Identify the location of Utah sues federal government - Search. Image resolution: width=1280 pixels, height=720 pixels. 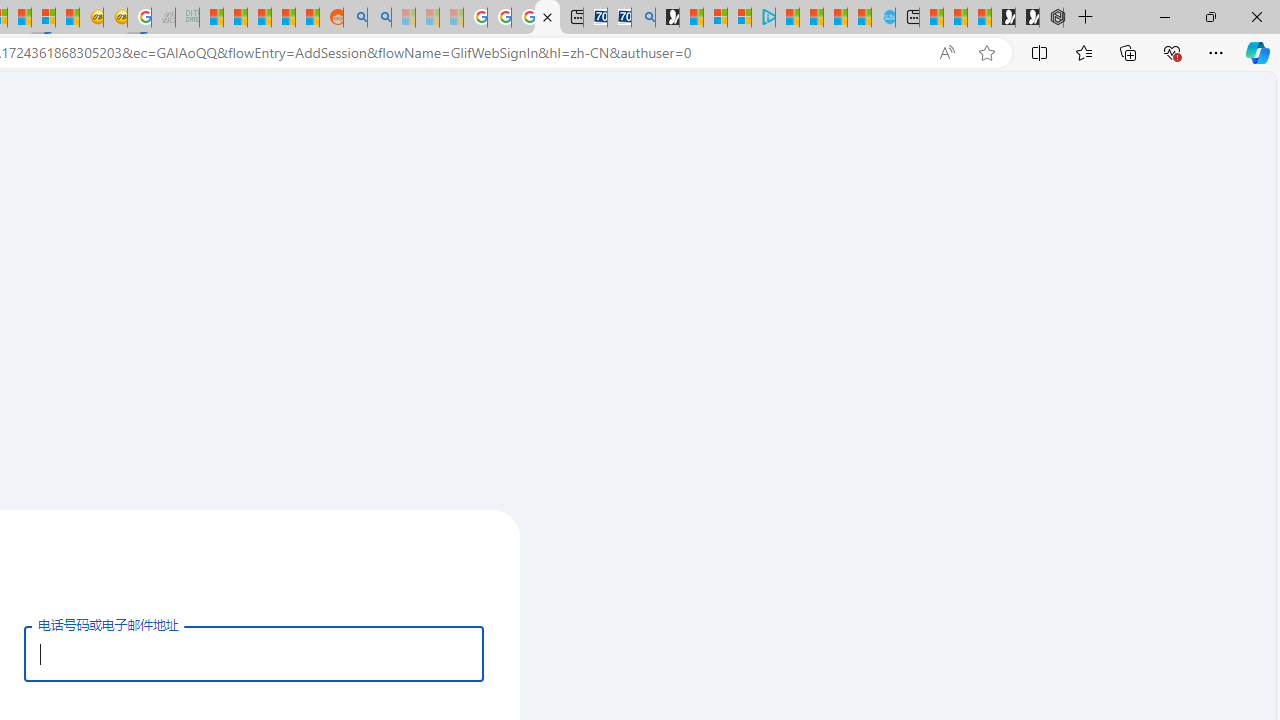
(378, 18).